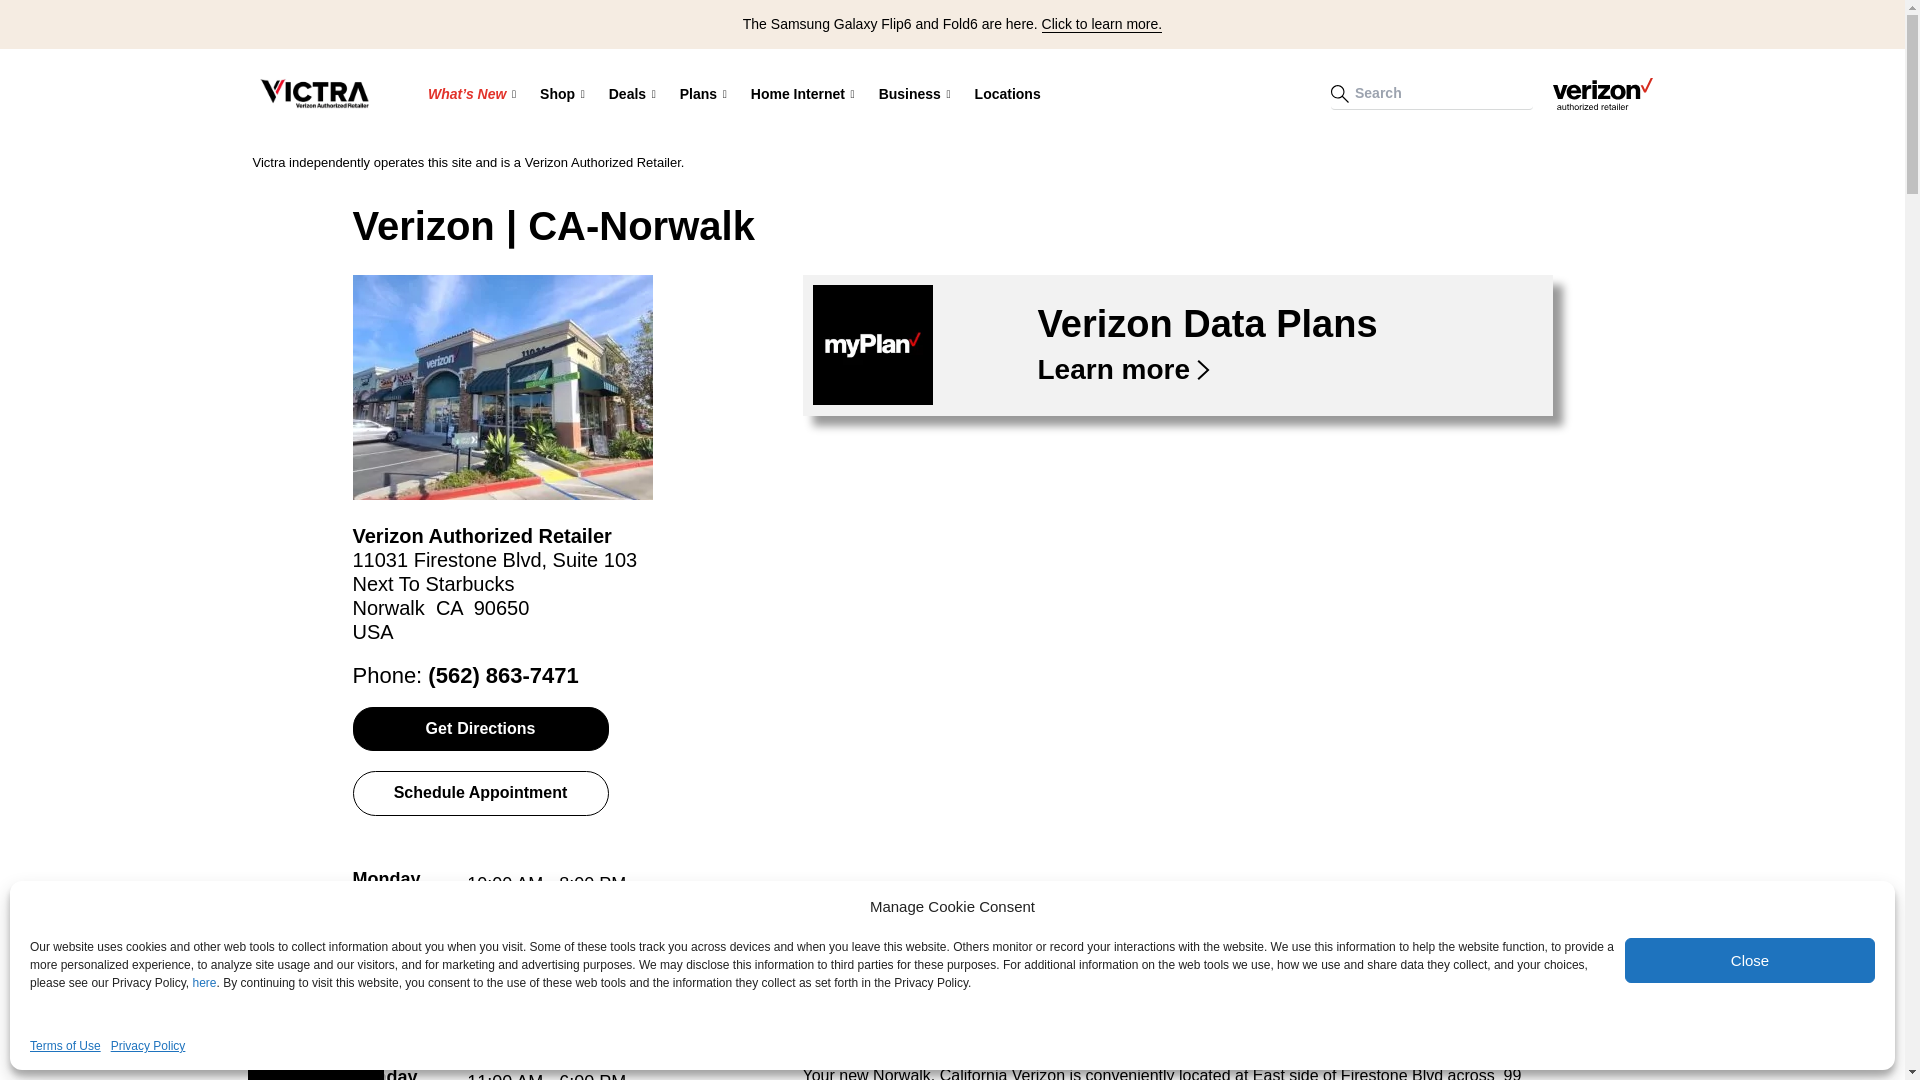 The height and width of the screenshot is (1080, 1920). I want to click on Accessories, so click(741, 160).